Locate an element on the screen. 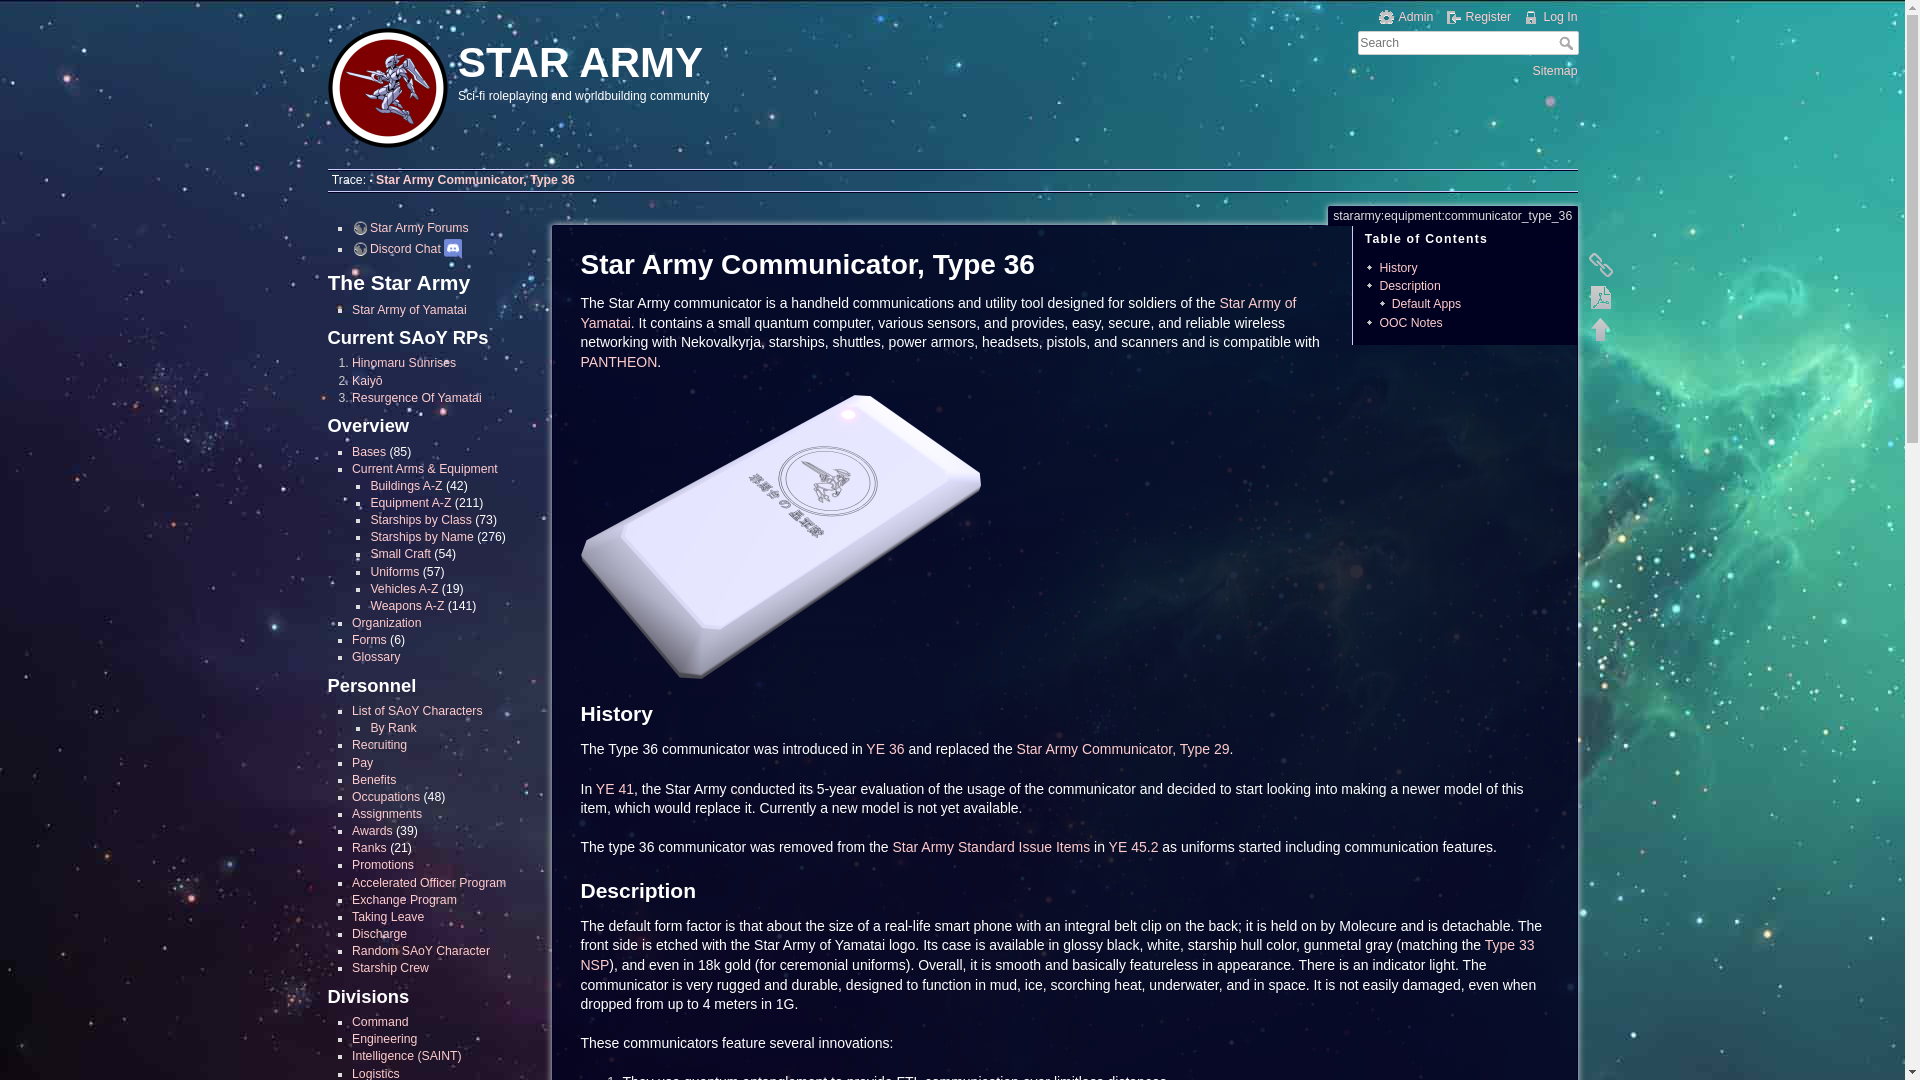 Image resolution: width=1920 pixels, height=1080 pixels. List of SAoY Characters is located at coordinates (417, 711).